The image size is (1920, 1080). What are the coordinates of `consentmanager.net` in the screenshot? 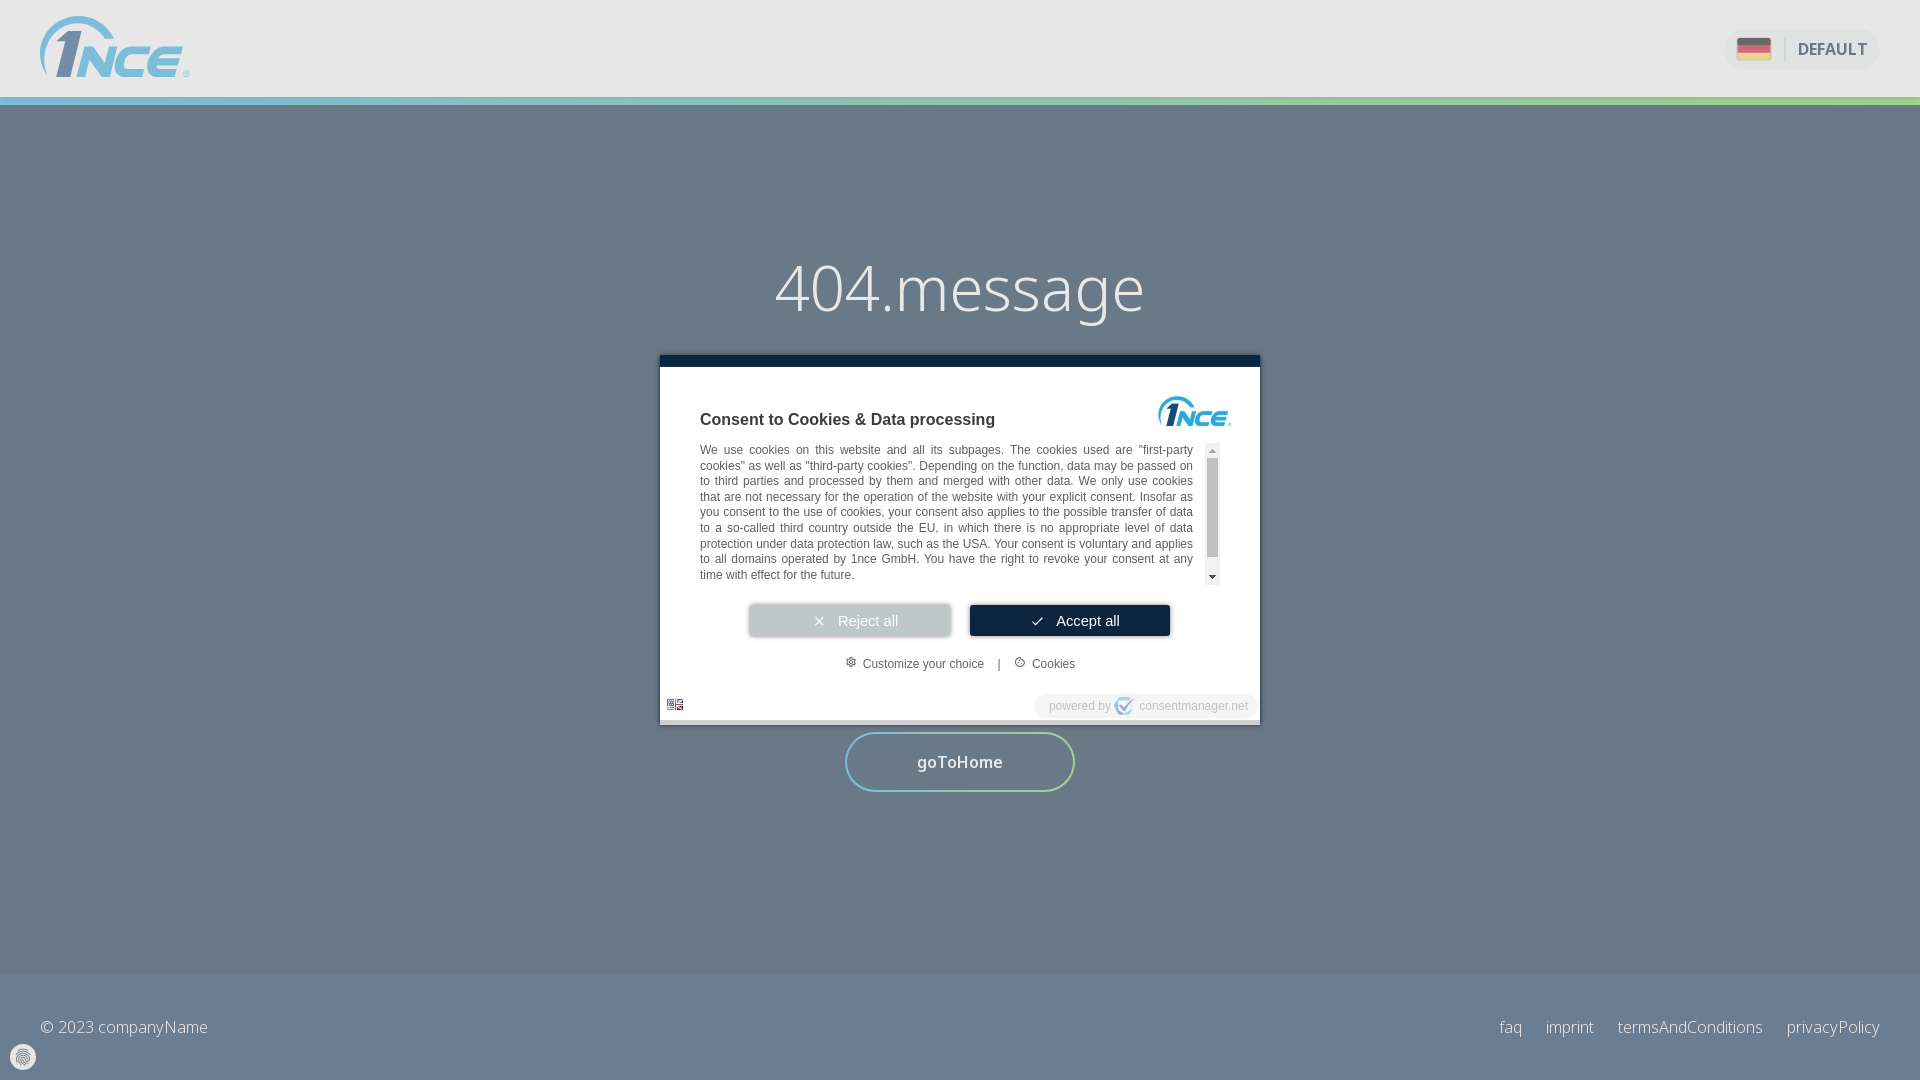 It's located at (1181, 706).